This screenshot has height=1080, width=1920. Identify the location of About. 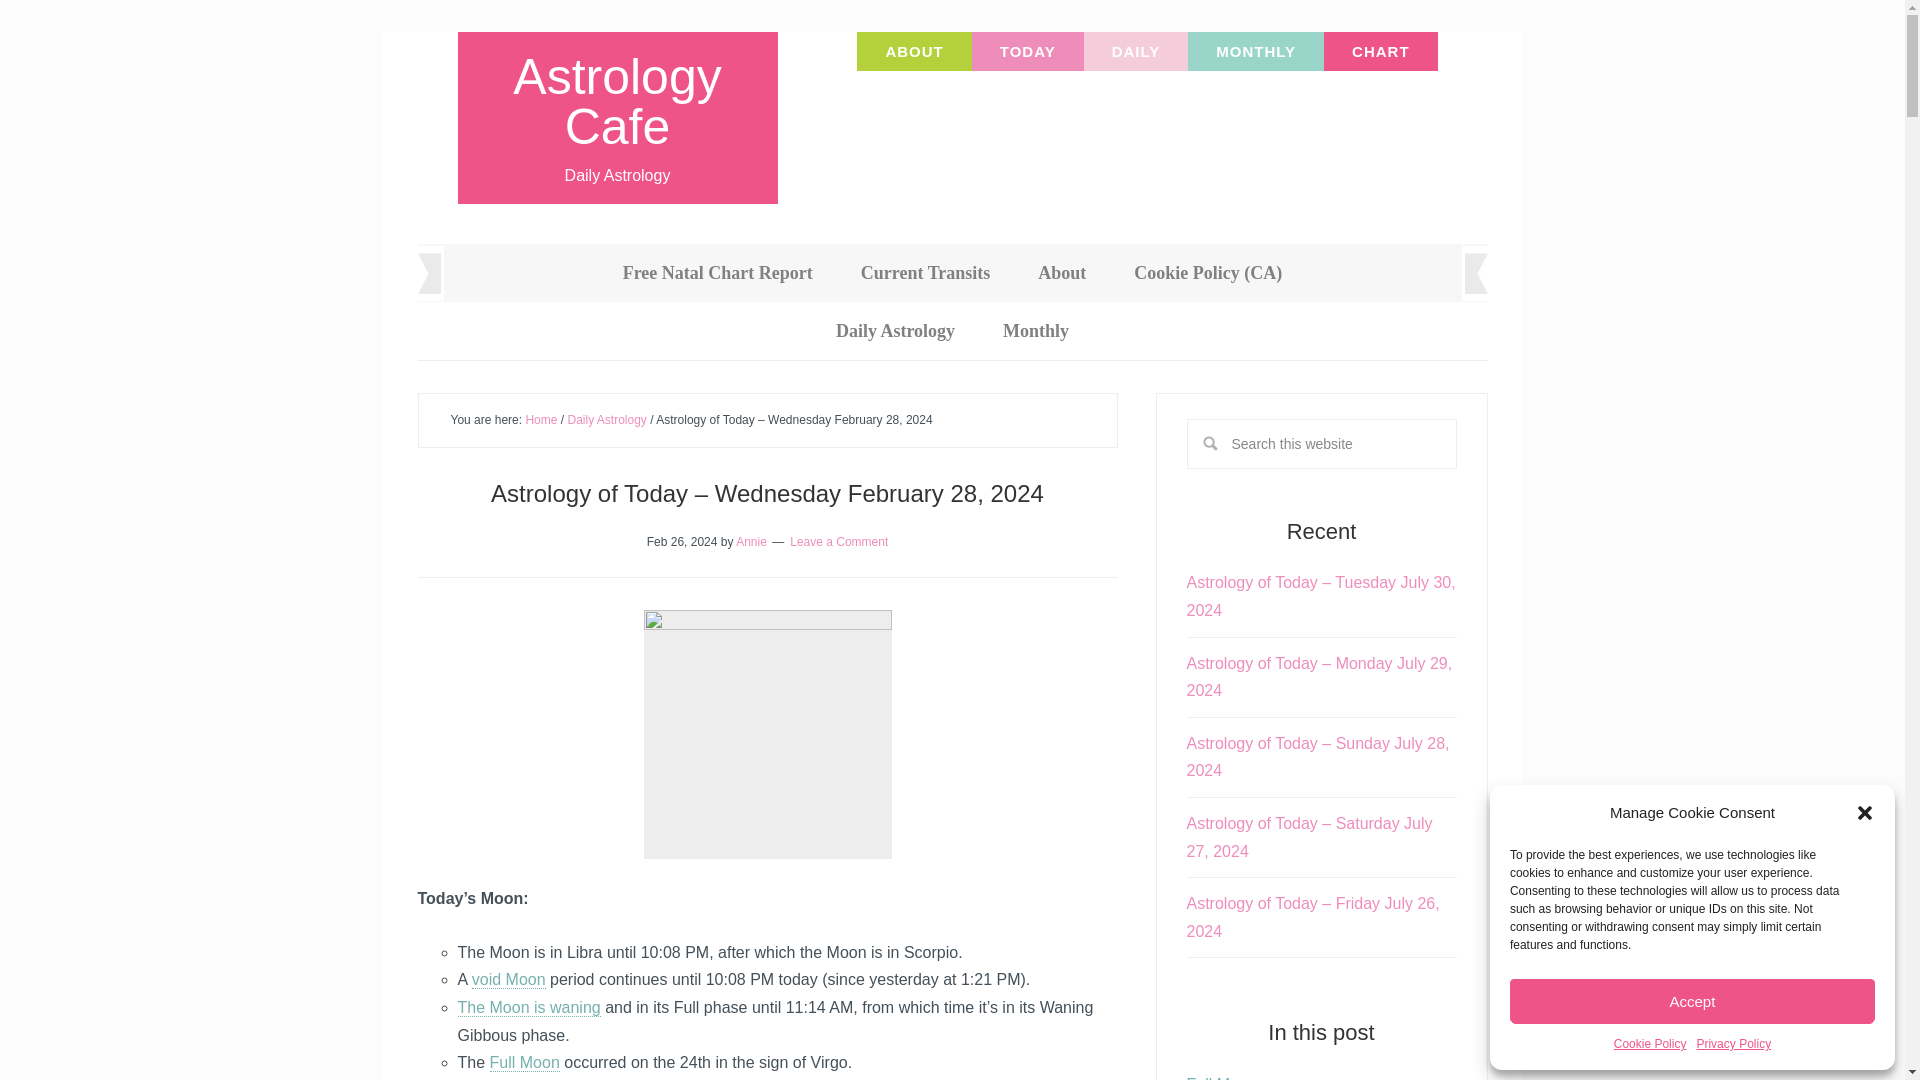
(1061, 273).